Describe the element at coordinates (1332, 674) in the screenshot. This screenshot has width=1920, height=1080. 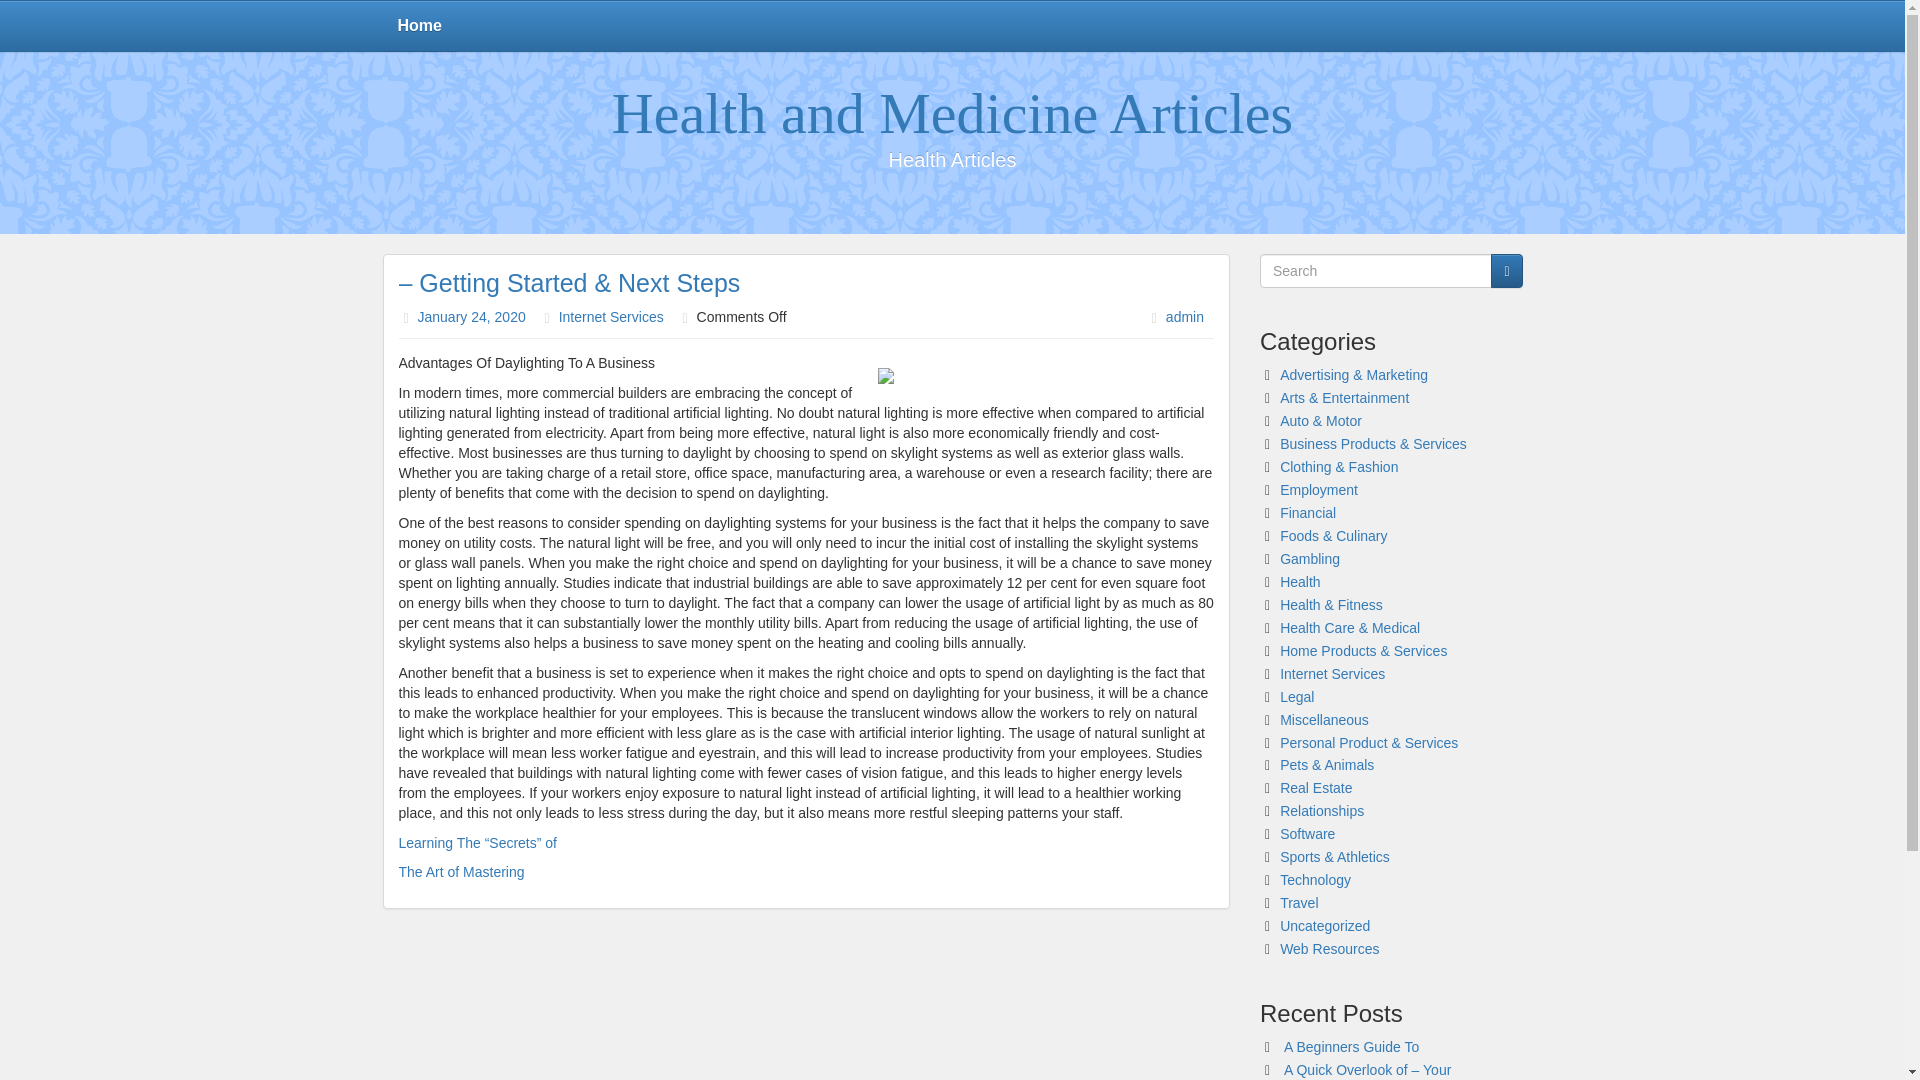
I see `Internet Services` at that location.